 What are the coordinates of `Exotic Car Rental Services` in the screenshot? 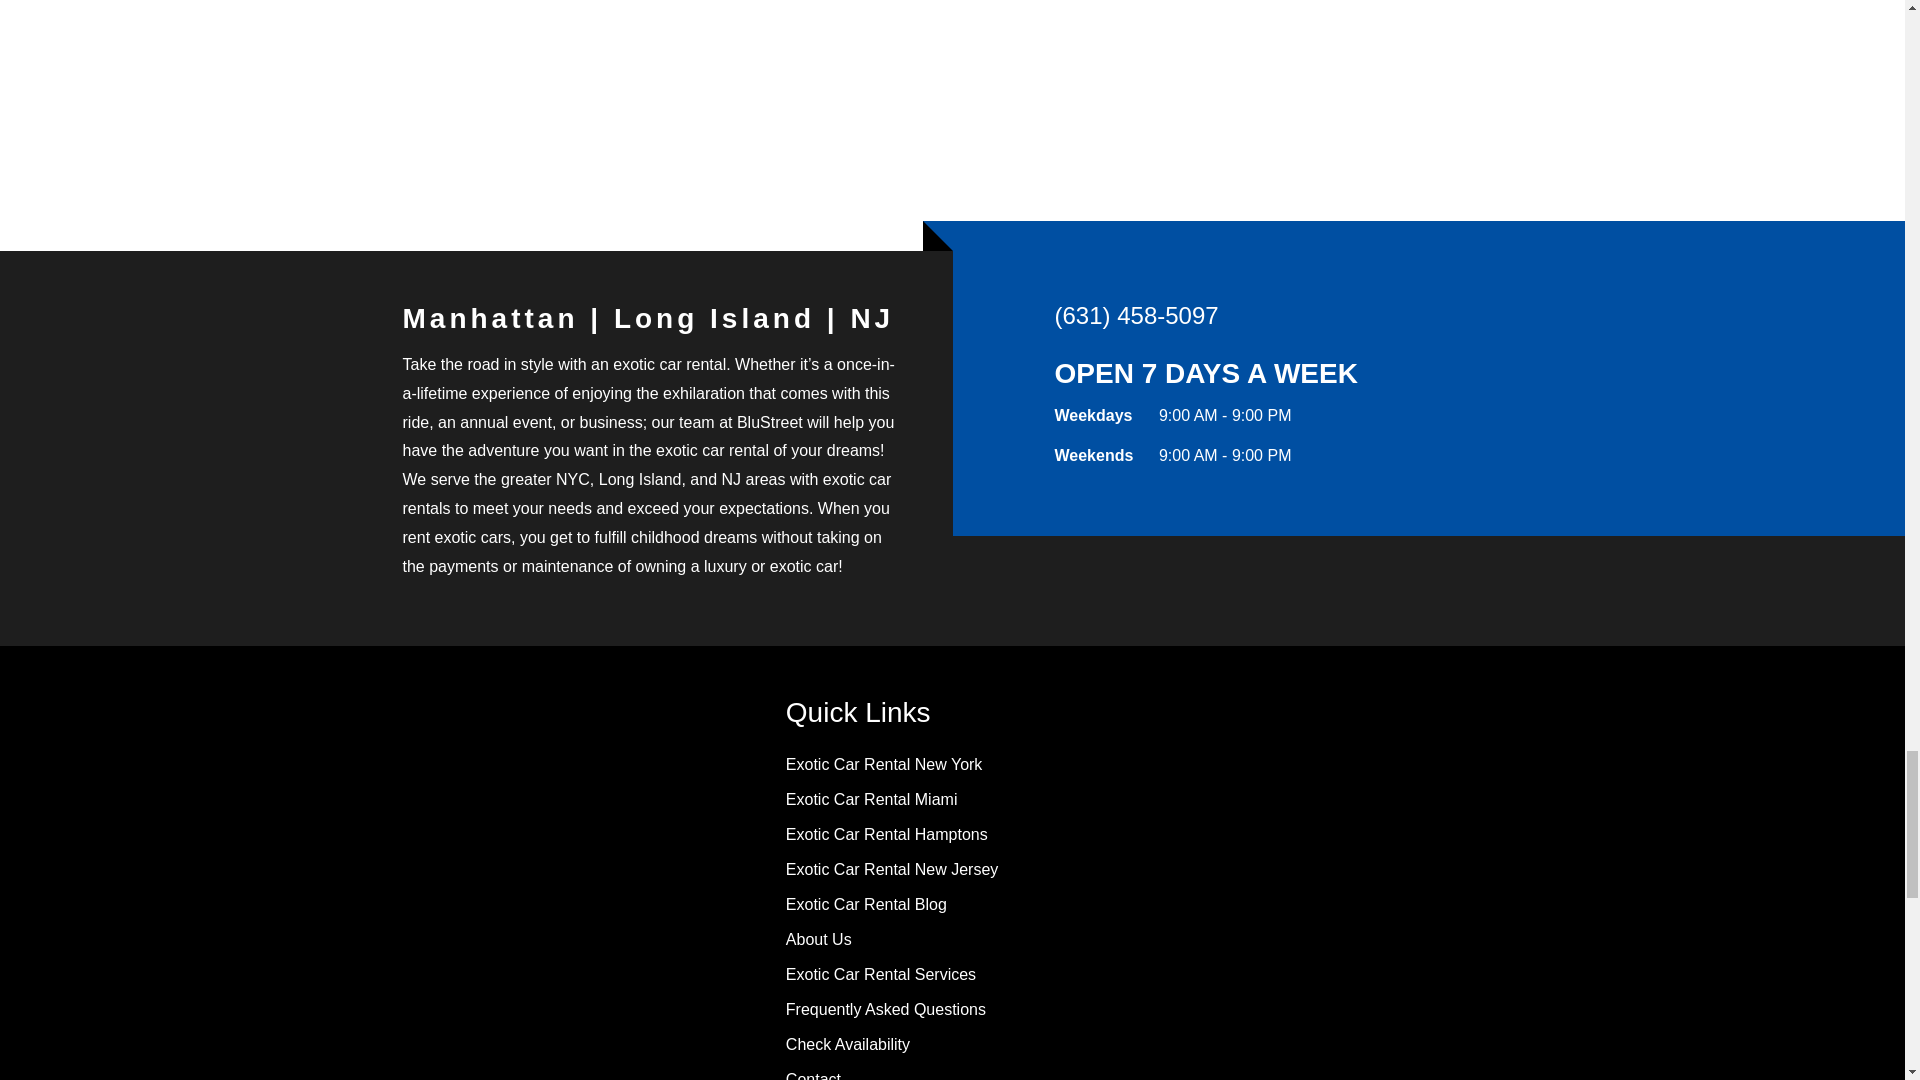 It's located at (880, 974).